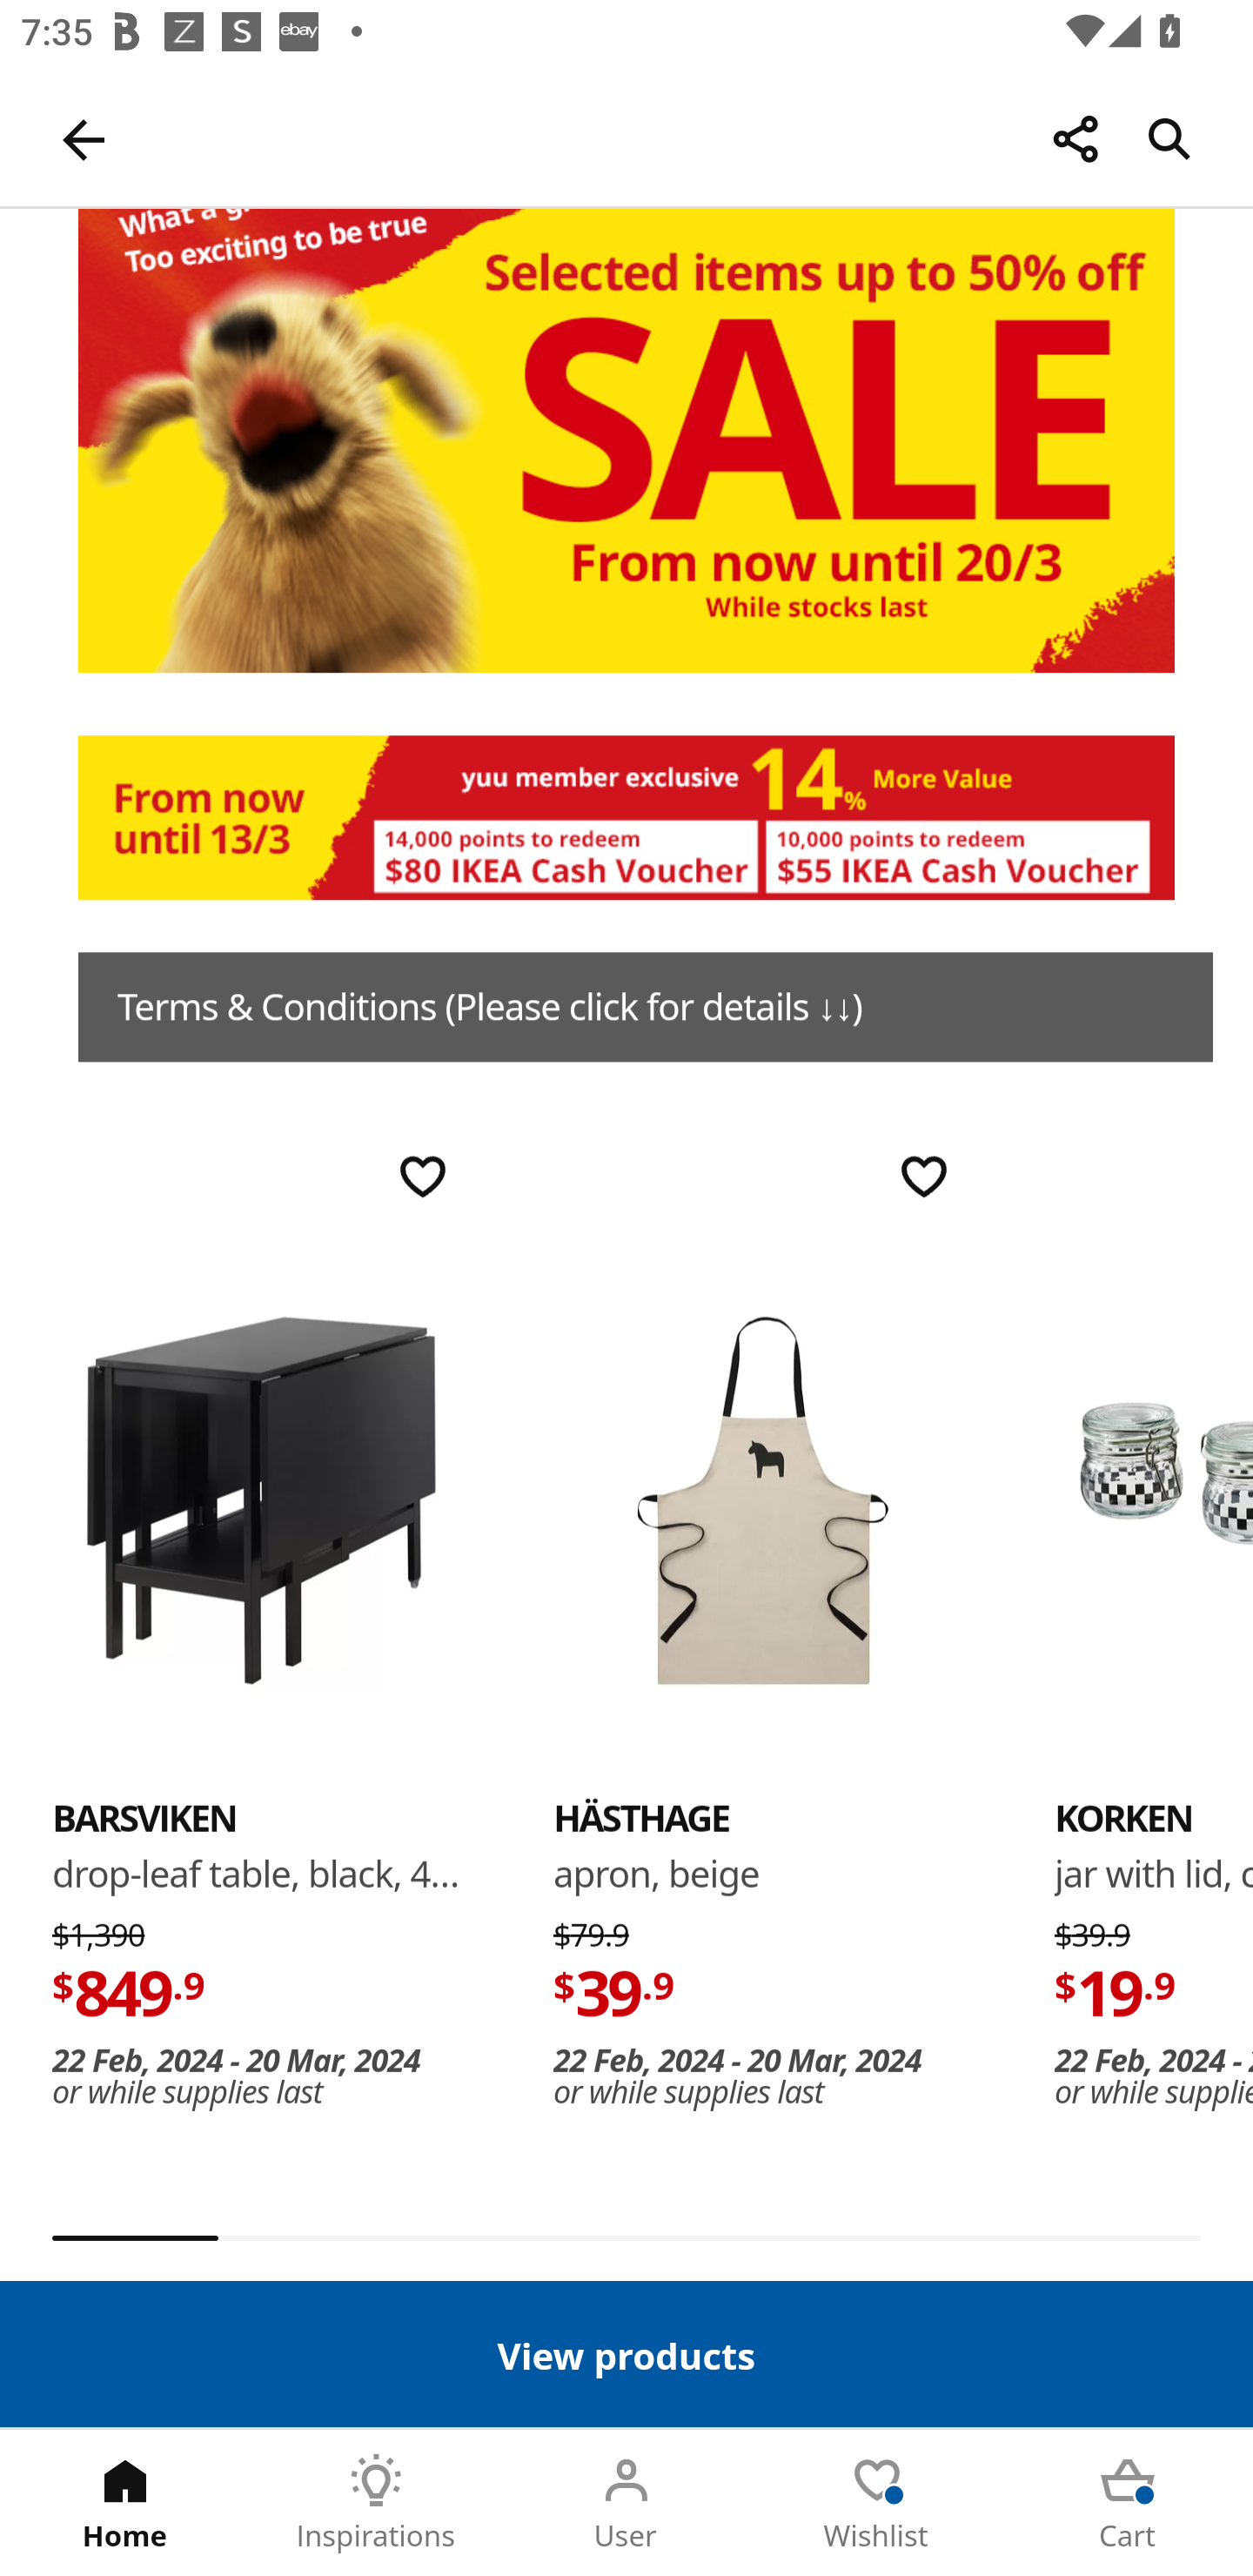 The height and width of the screenshot is (2576, 1253). What do you see at coordinates (1123, 1819) in the screenshot?
I see `KORKEN` at bounding box center [1123, 1819].